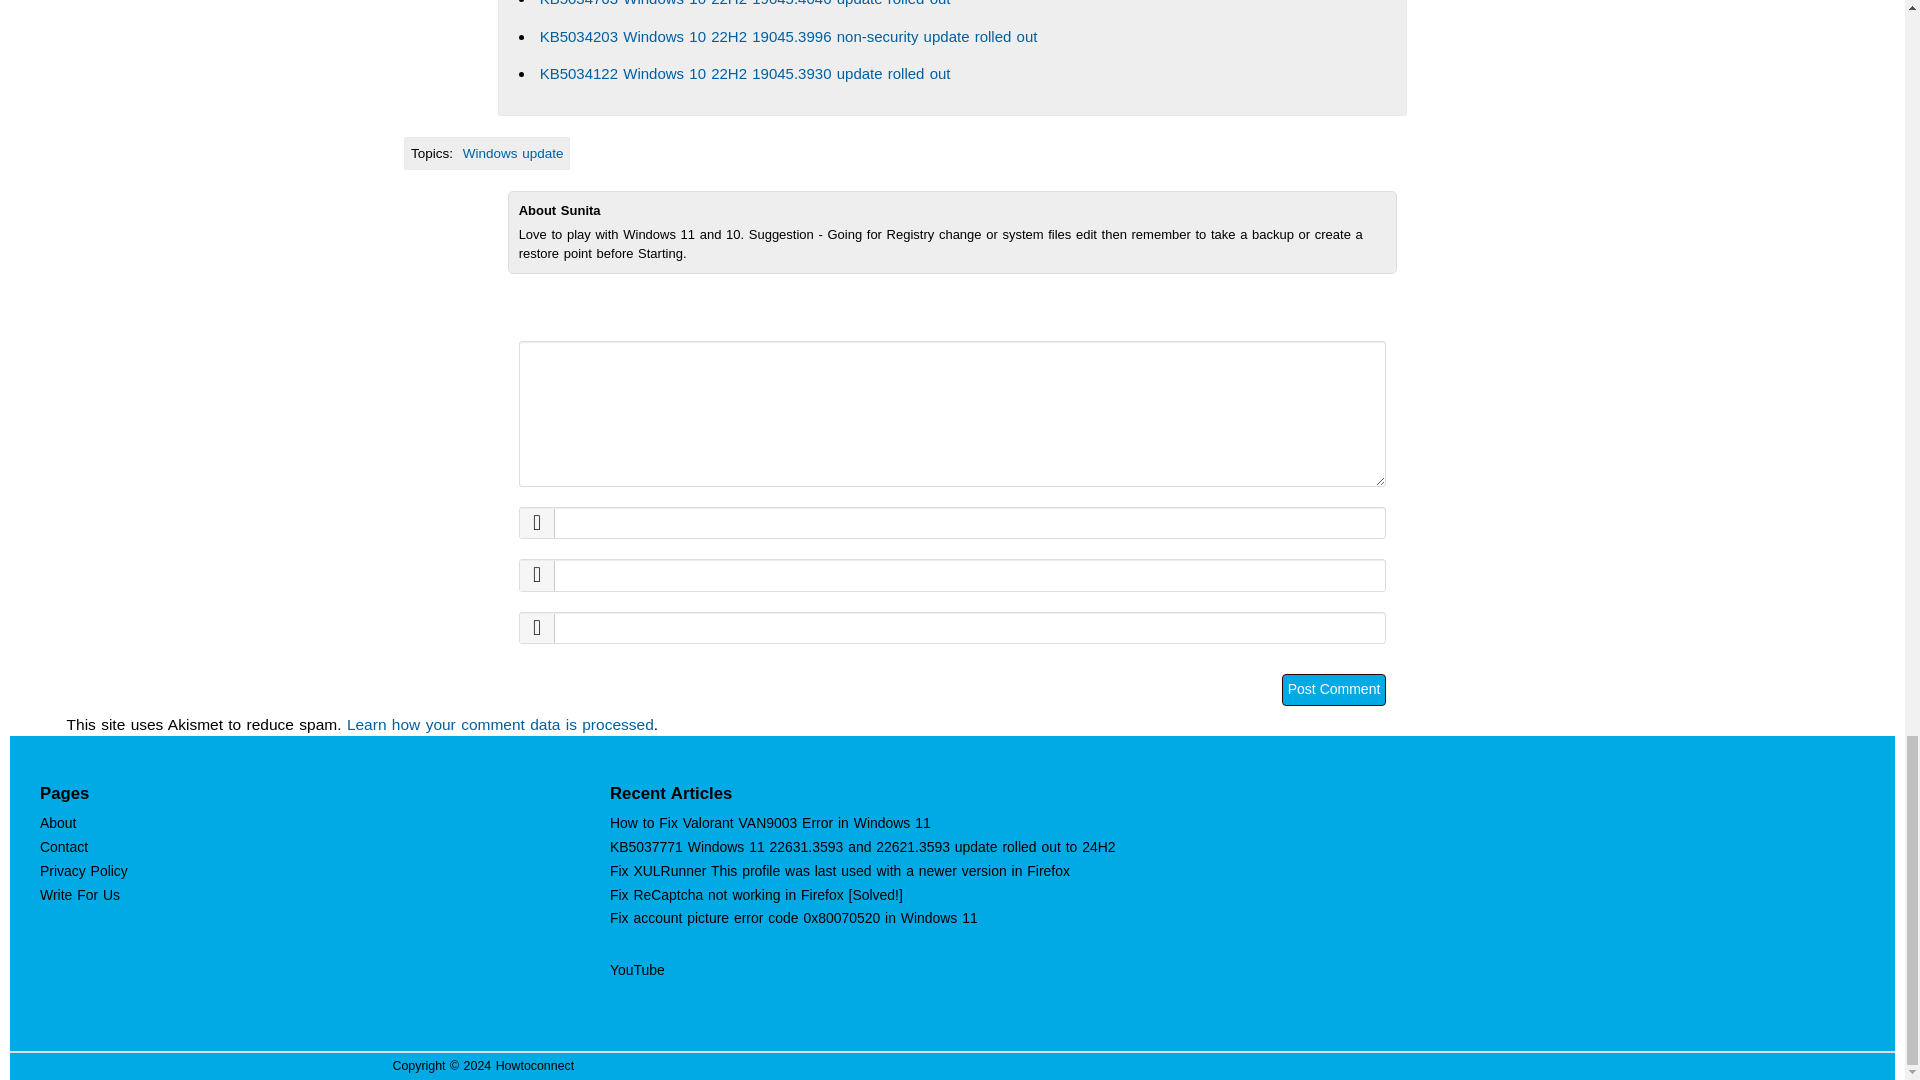 Image resolution: width=1920 pixels, height=1080 pixels. I want to click on Post Comment, so click(1334, 690).